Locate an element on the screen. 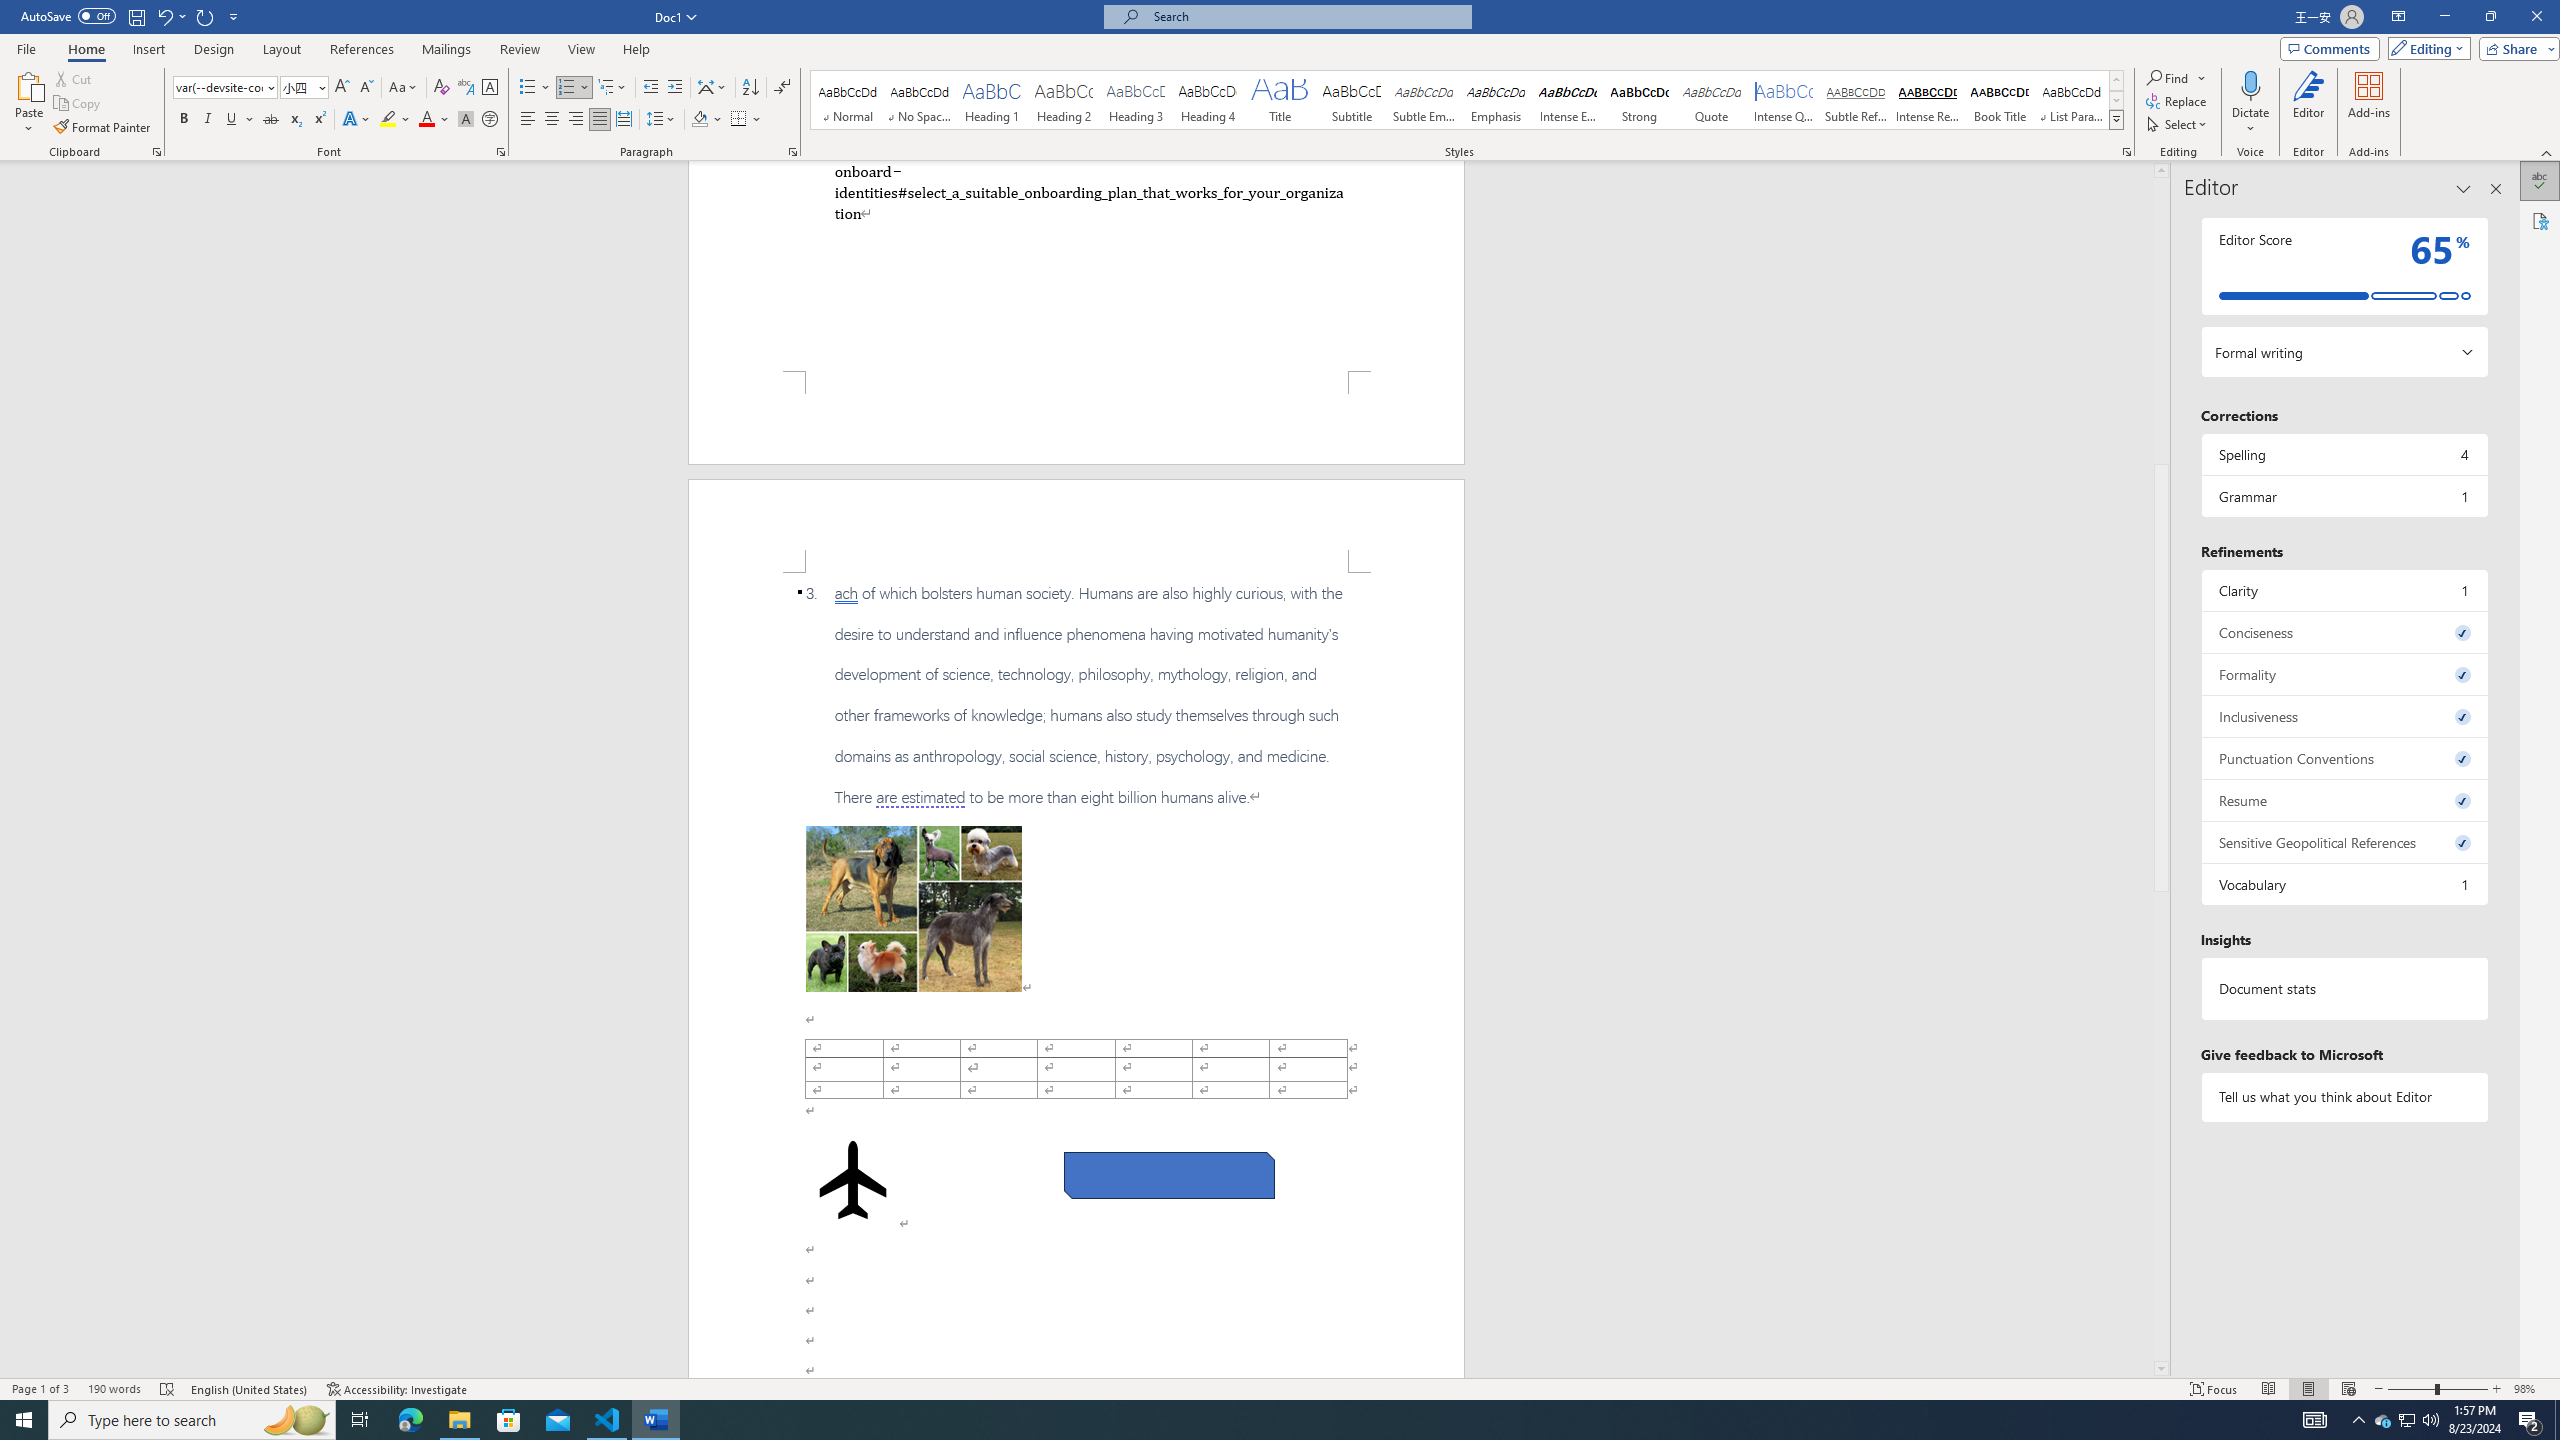 This screenshot has width=2560, height=1440. Focus  is located at coordinates (2213, 1389).